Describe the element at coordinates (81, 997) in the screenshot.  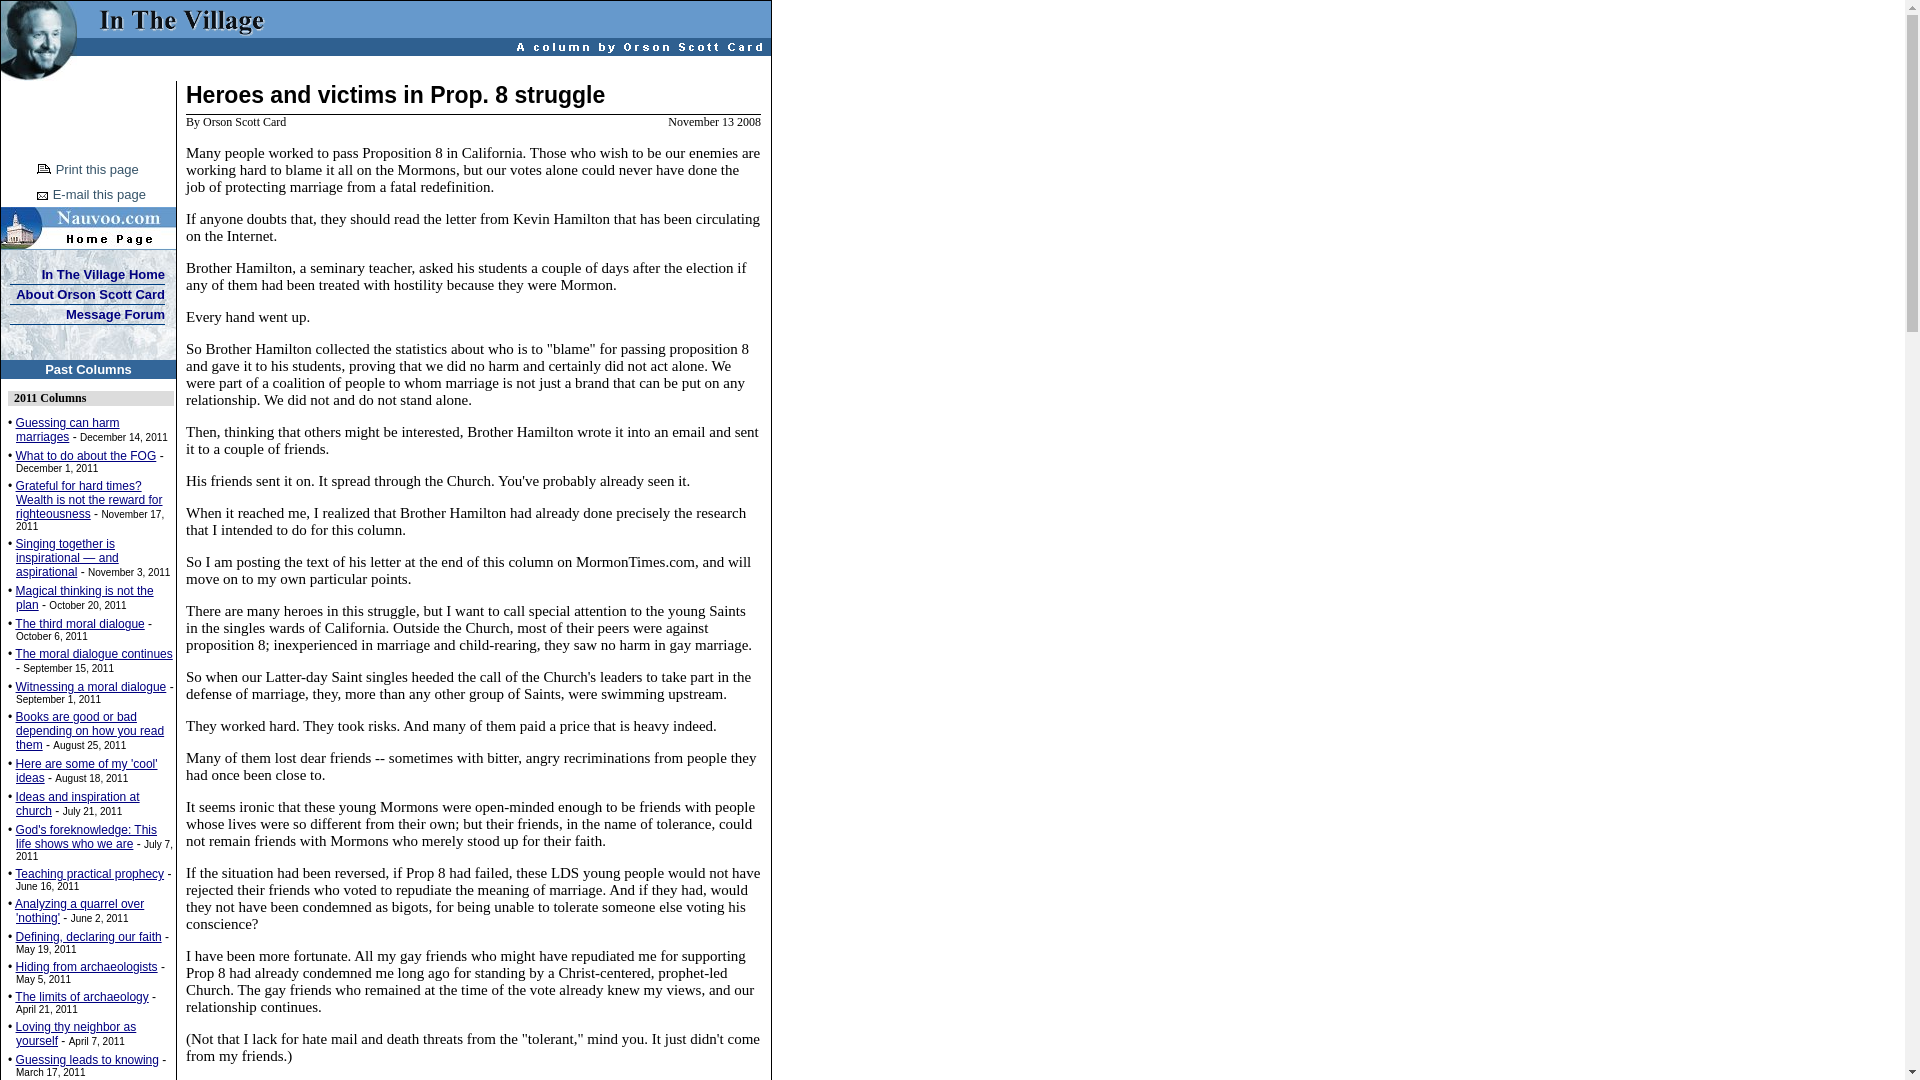
I see `The limits of archaeology` at that location.